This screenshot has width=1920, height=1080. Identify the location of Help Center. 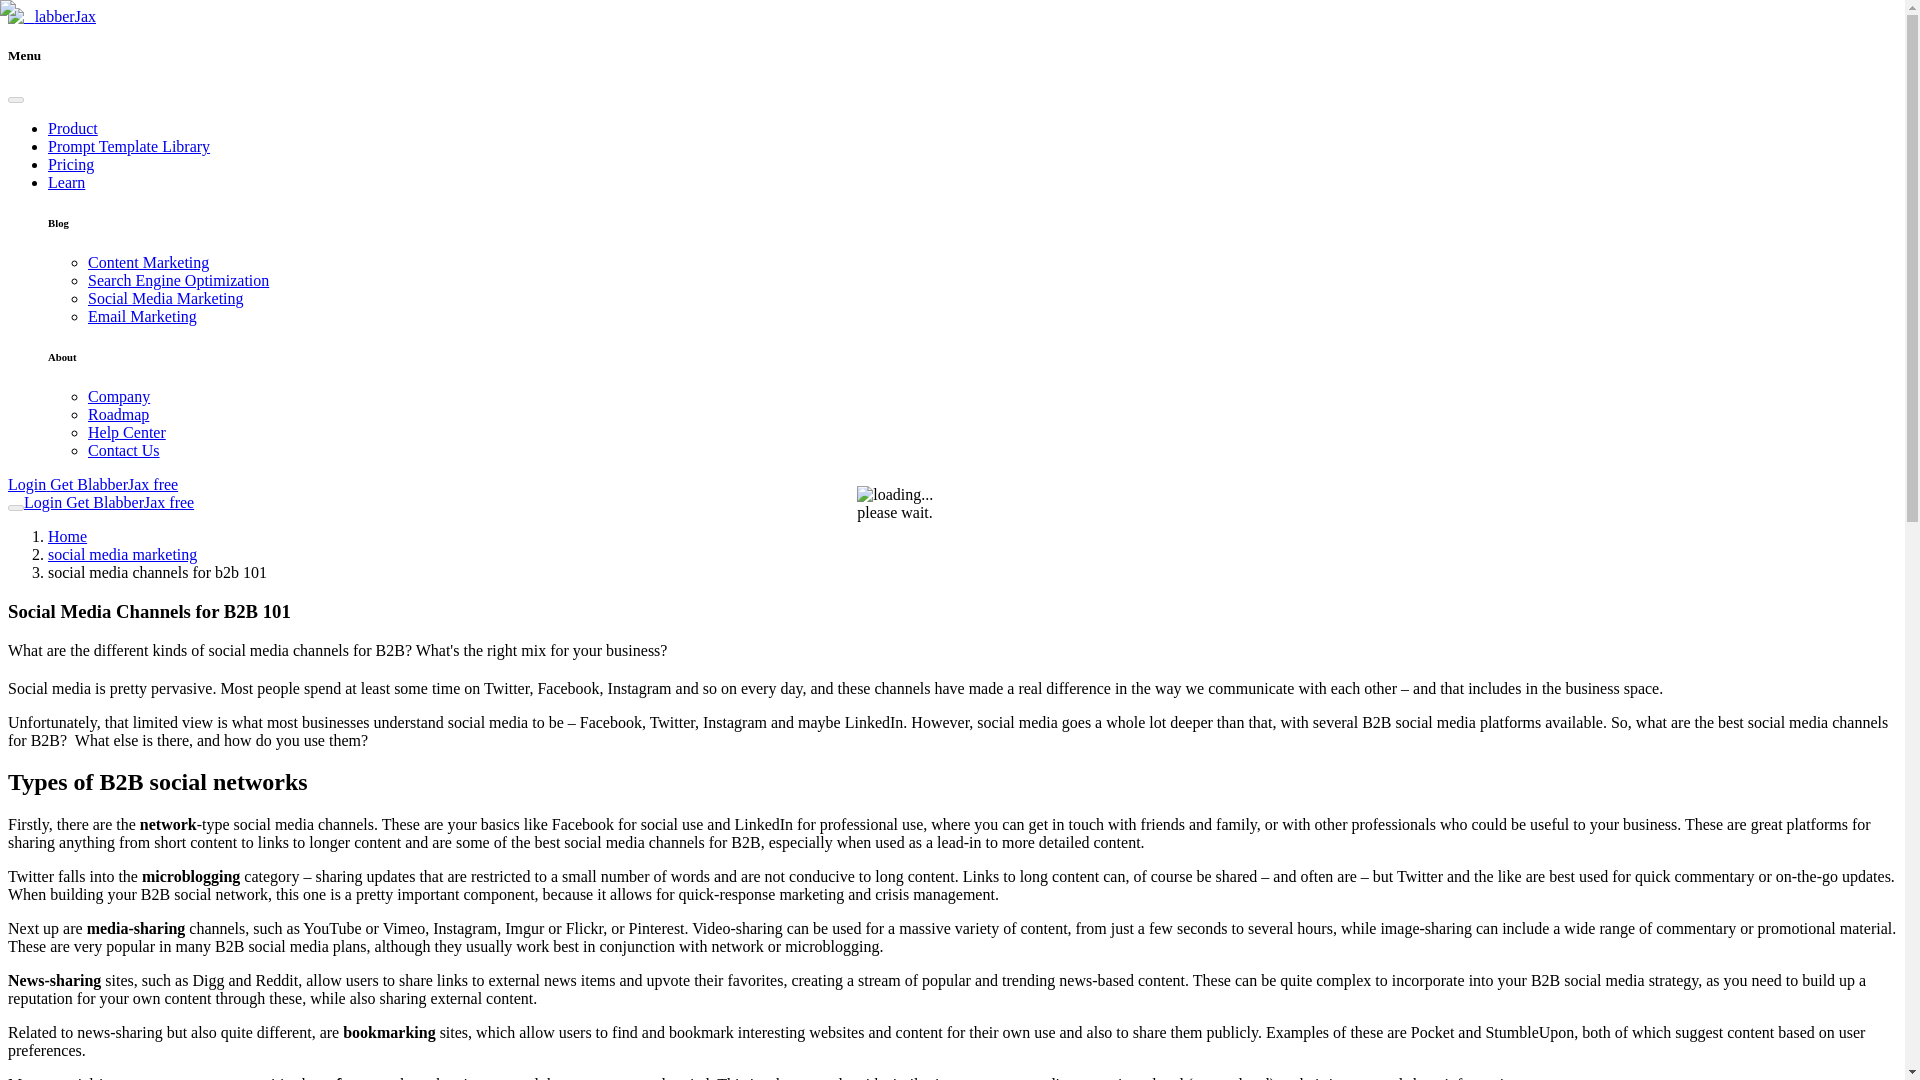
(126, 432).